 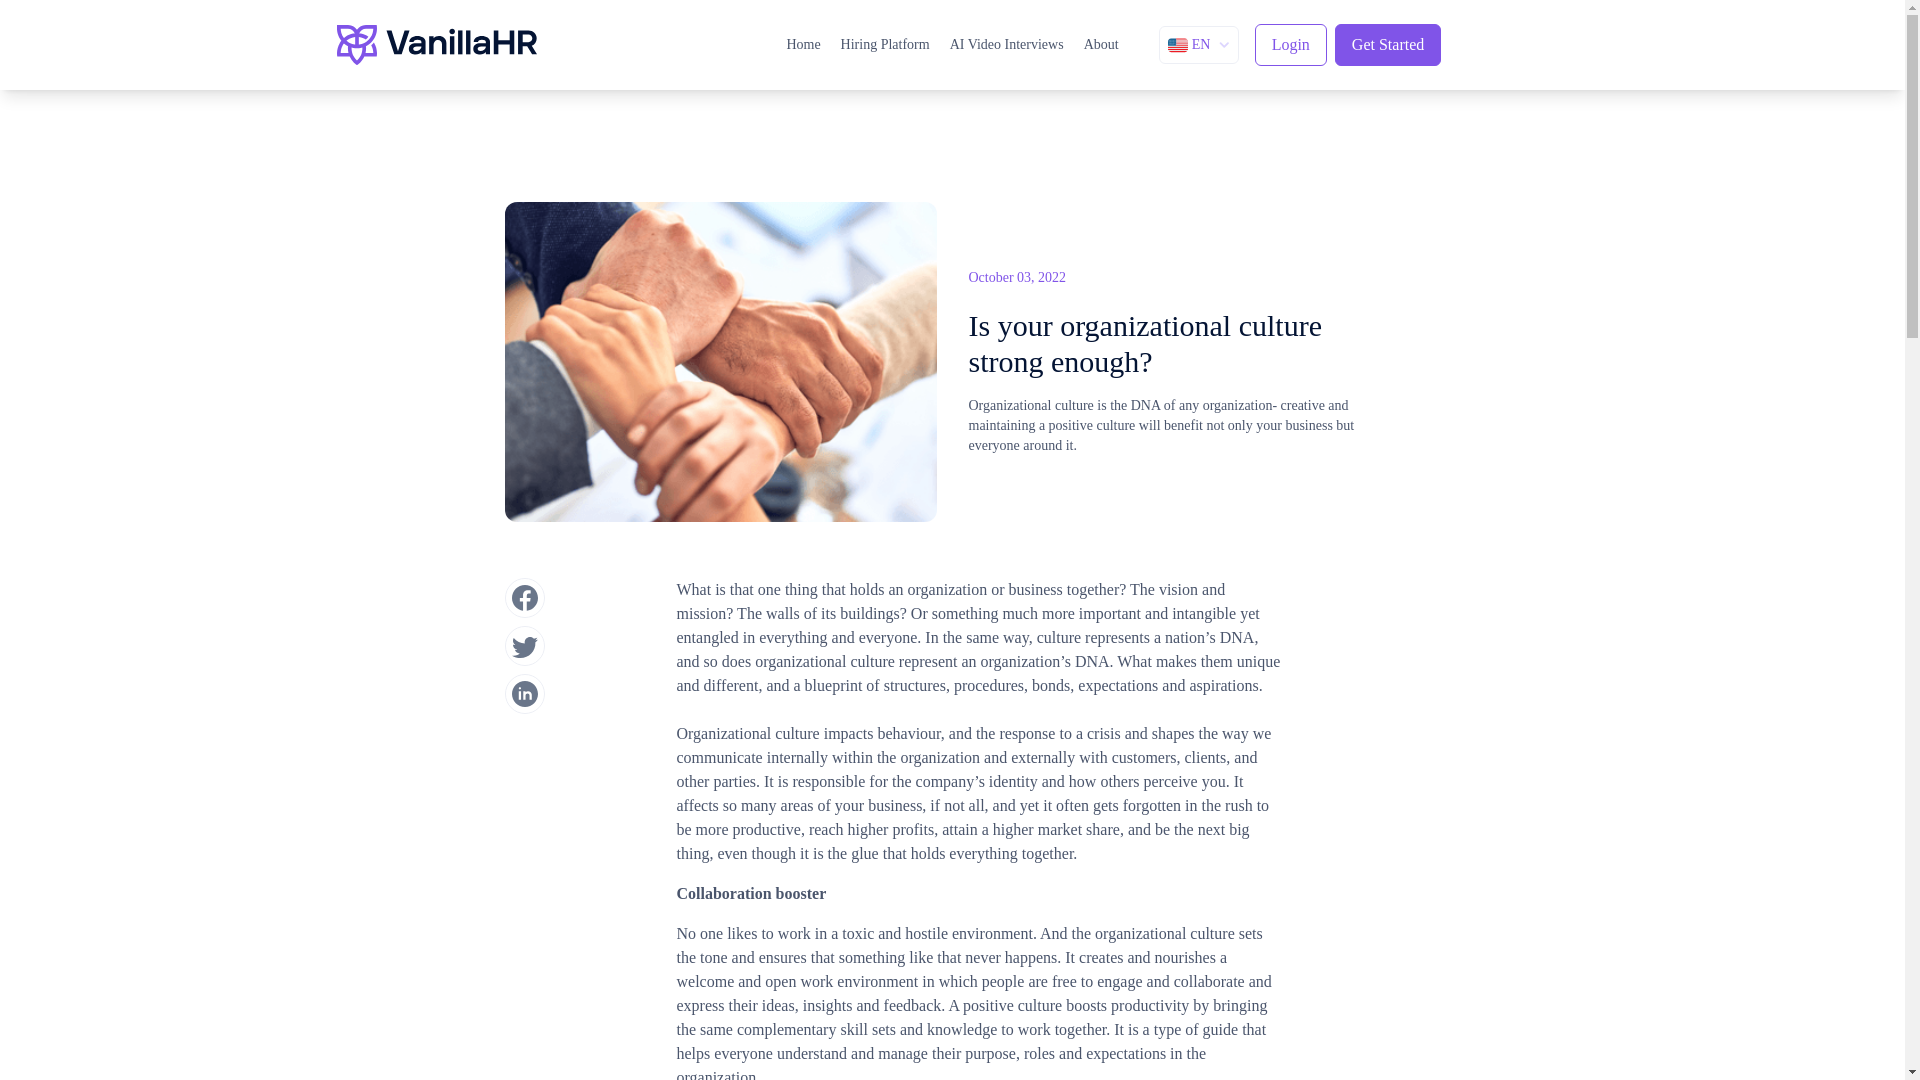 What do you see at coordinates (1388, 44) in the screenshot?
I see `Get Started` at bounding box center [1388, 44].